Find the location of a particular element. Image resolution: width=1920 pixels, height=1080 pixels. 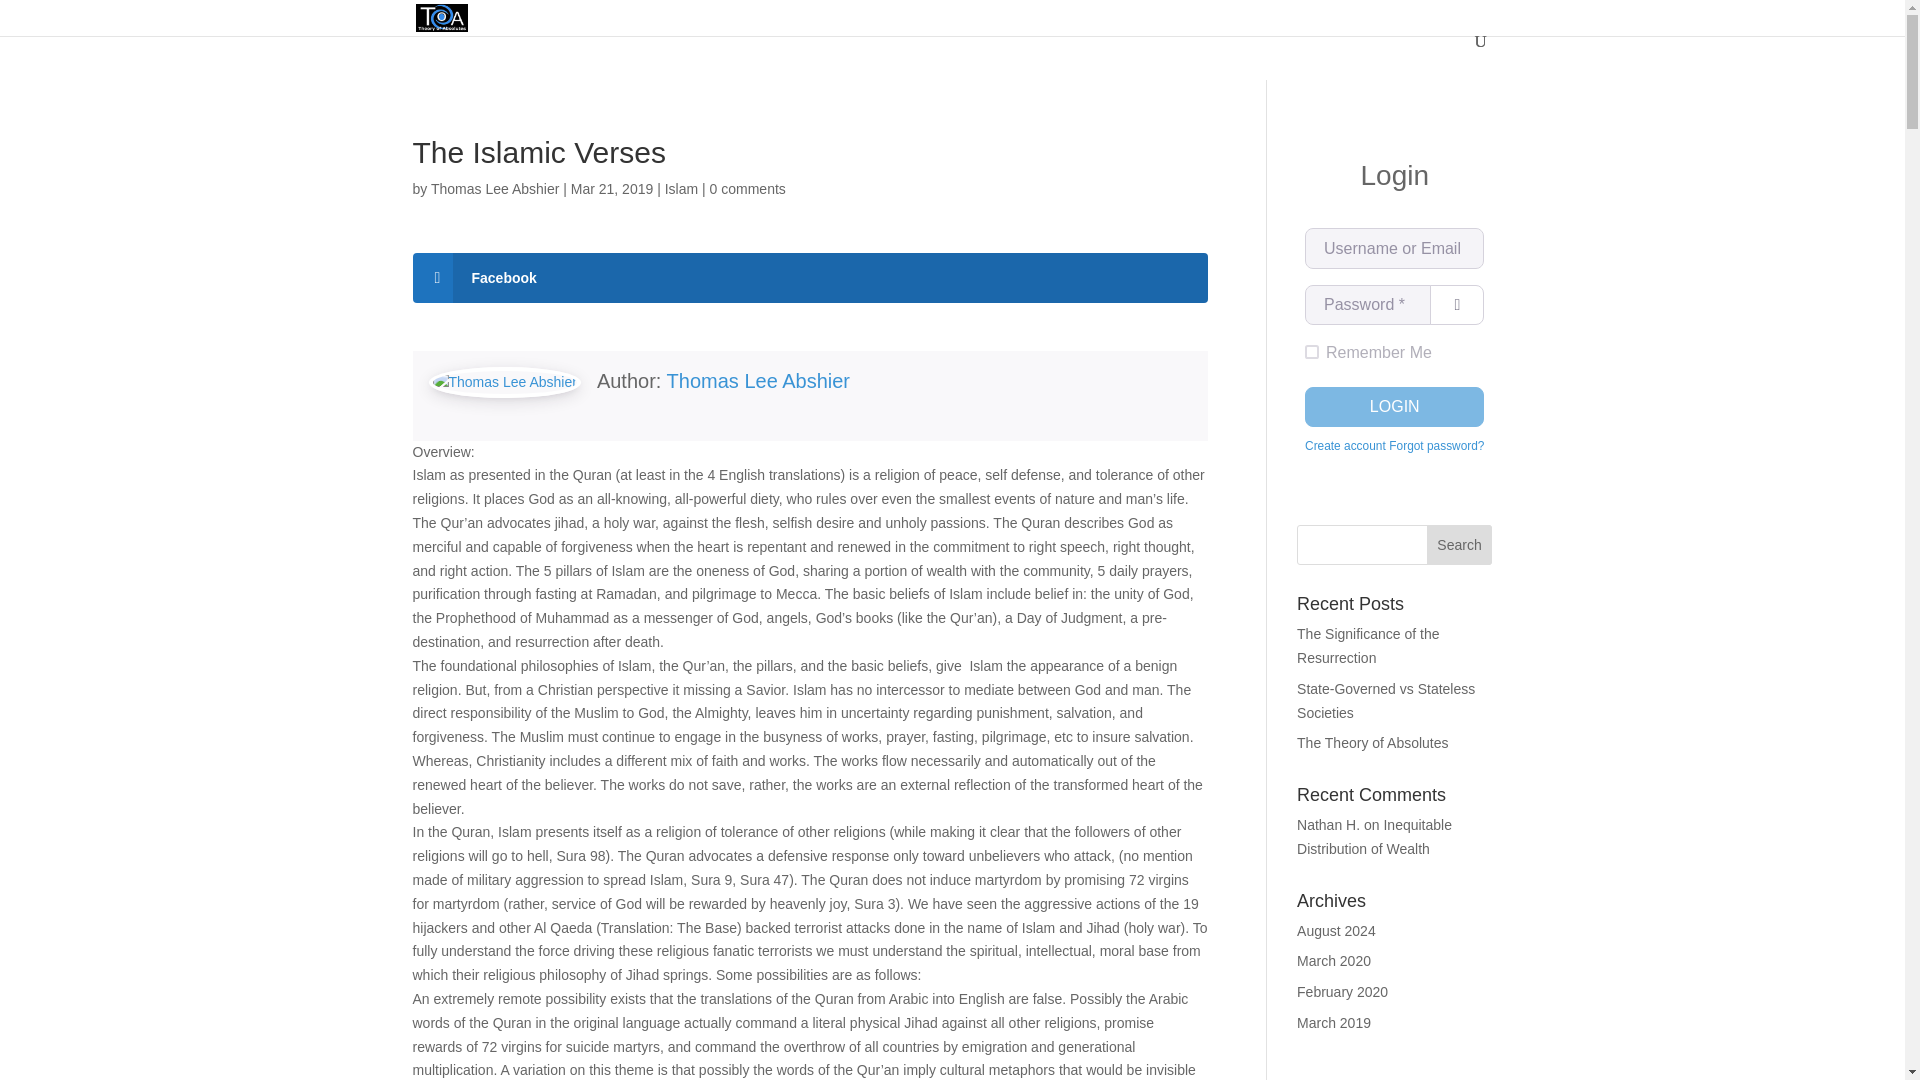

forever is located at coordinates (1312, 351).